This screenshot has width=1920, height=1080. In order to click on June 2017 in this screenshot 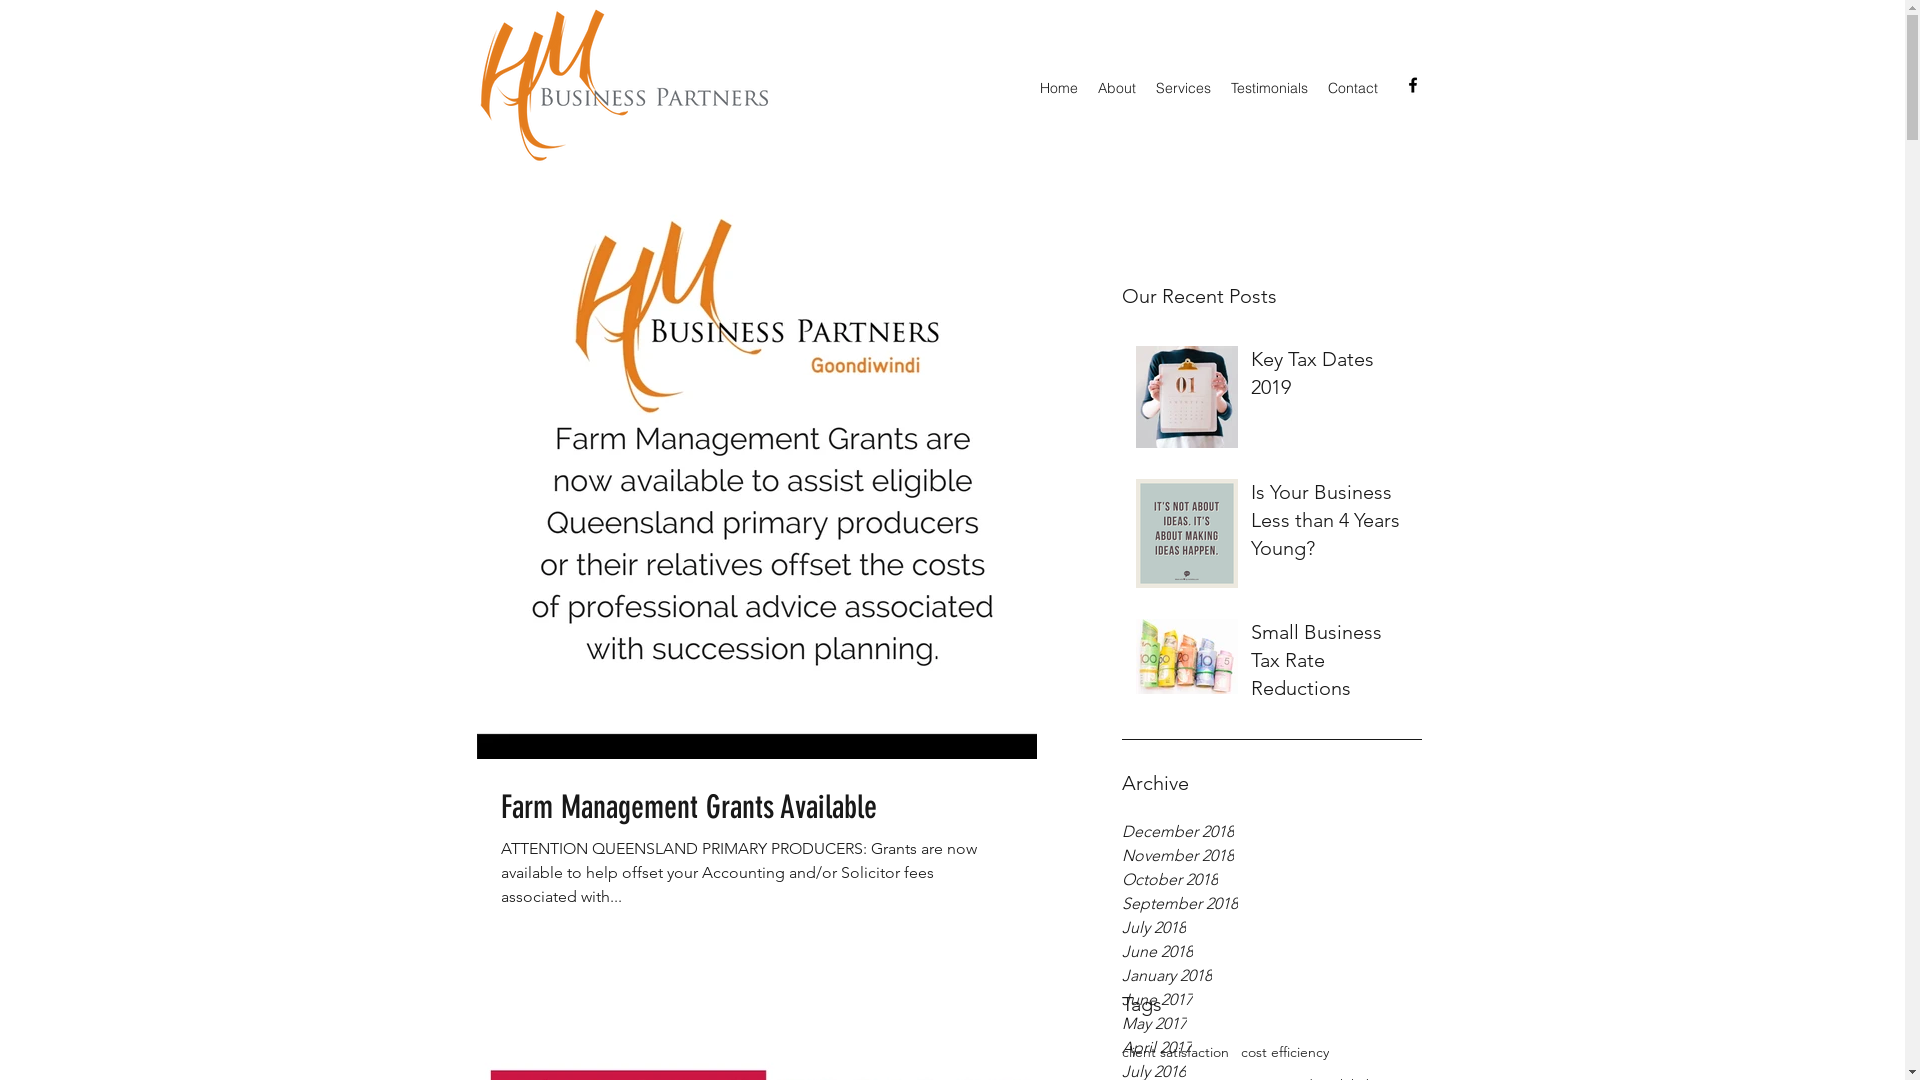, I will do `click(1272, 1000)`.